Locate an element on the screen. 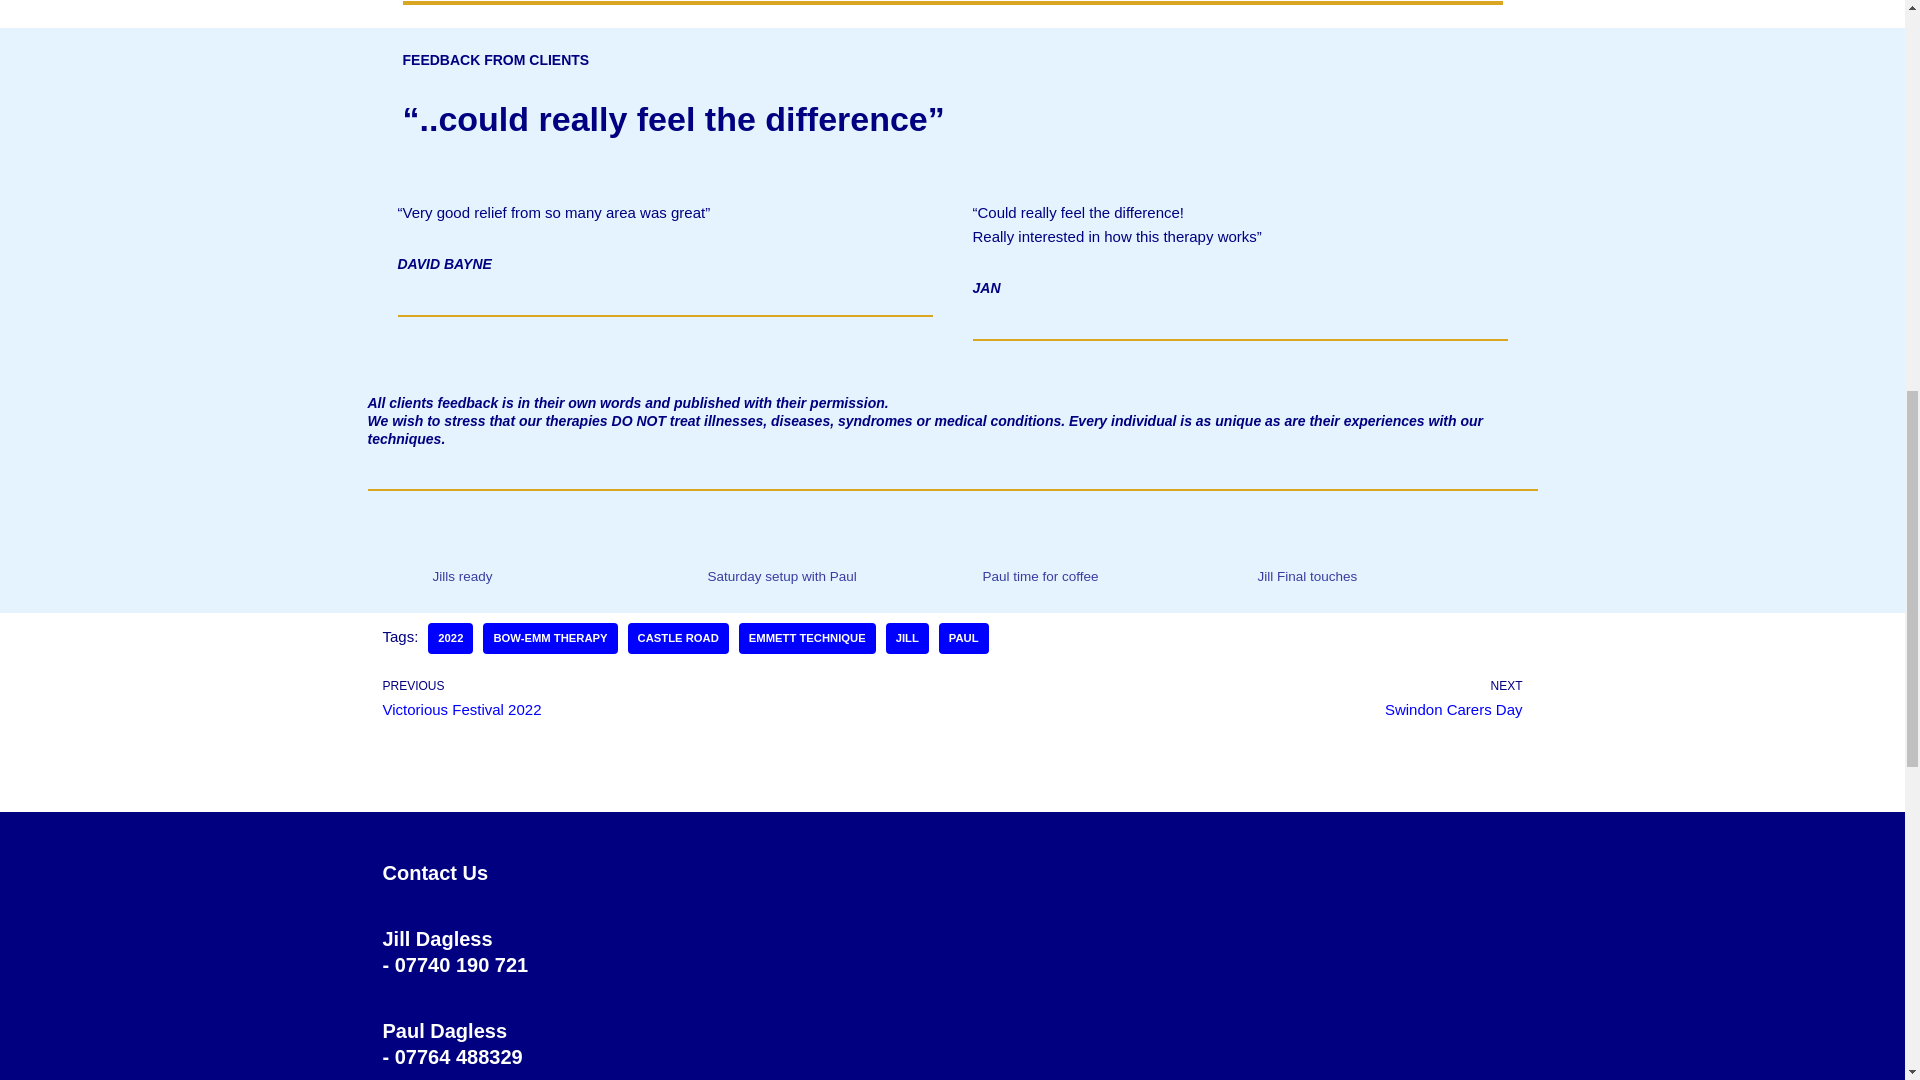 The width and height of the screenshot is (1920, 1080). JILL is located at coordinates (662, 698).